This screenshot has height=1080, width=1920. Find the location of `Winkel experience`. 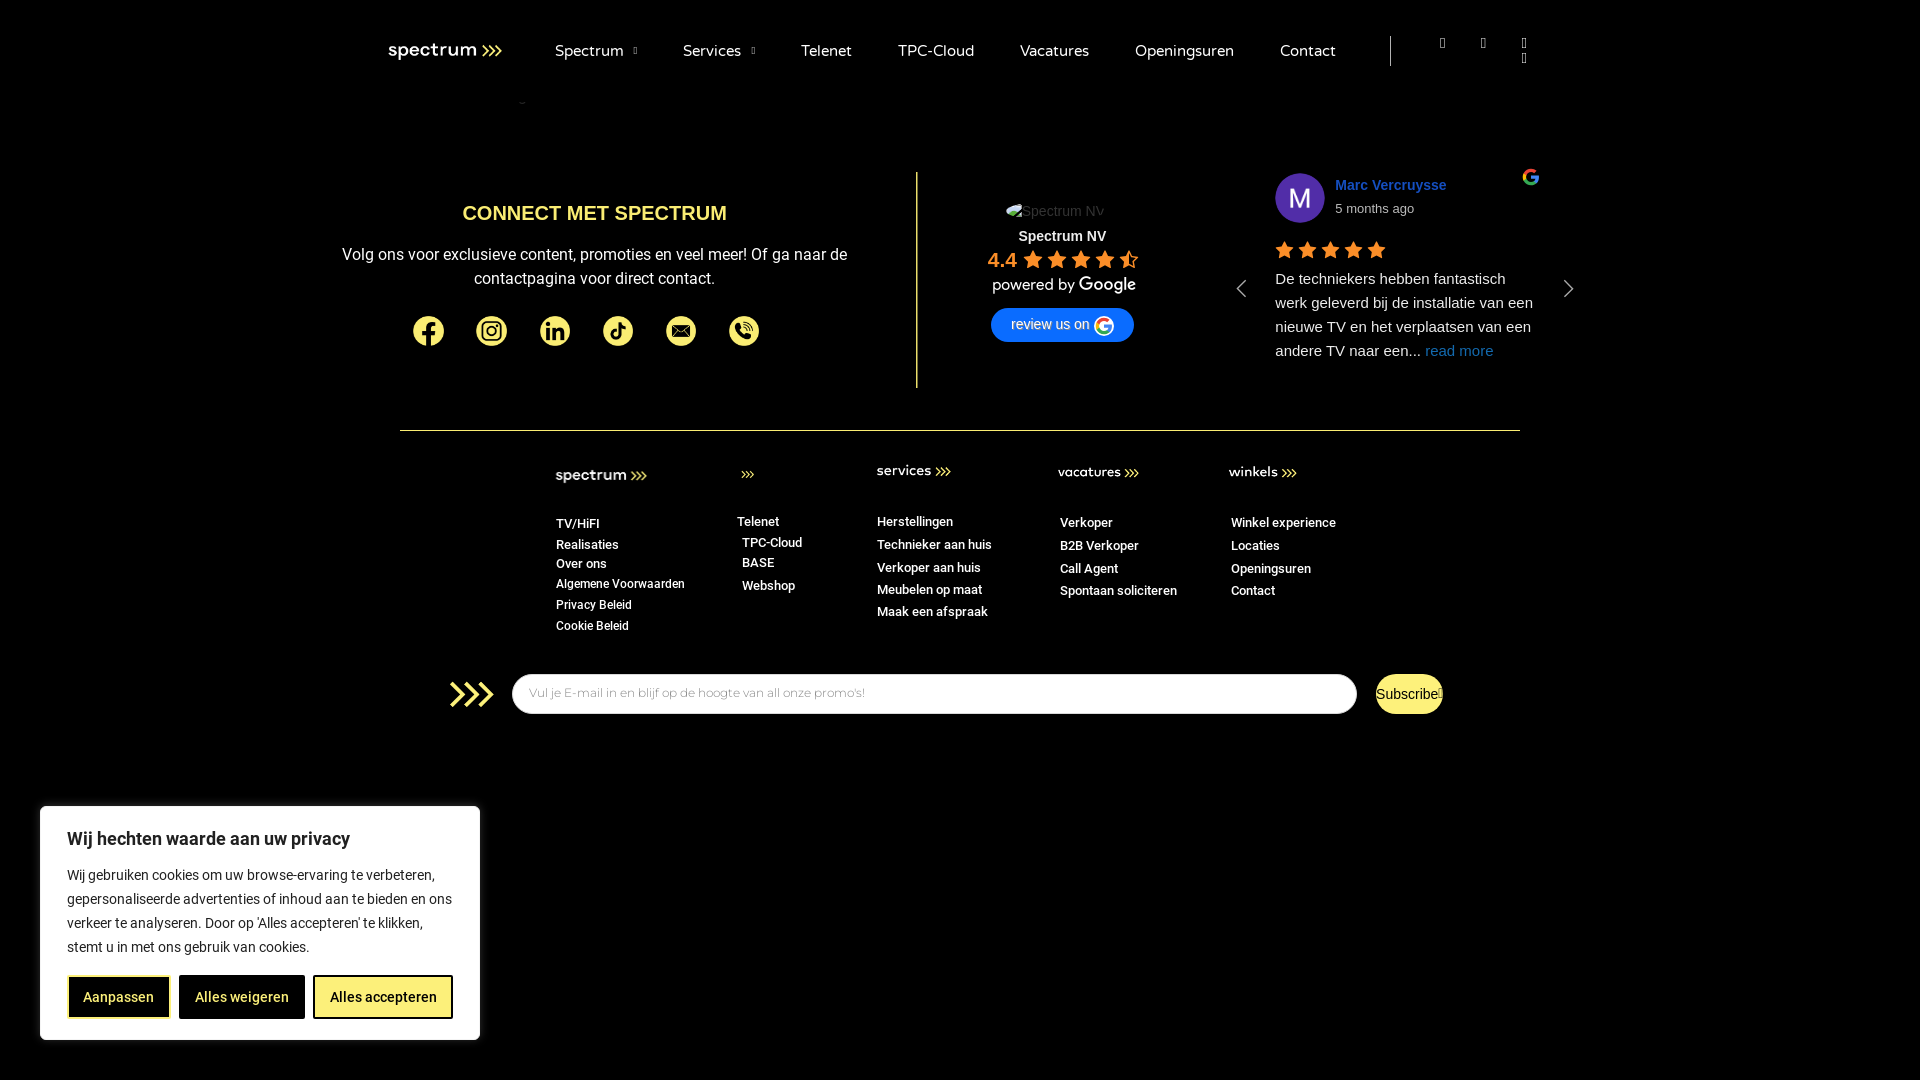

Winkel experience is located at coordinates (1284, 522).